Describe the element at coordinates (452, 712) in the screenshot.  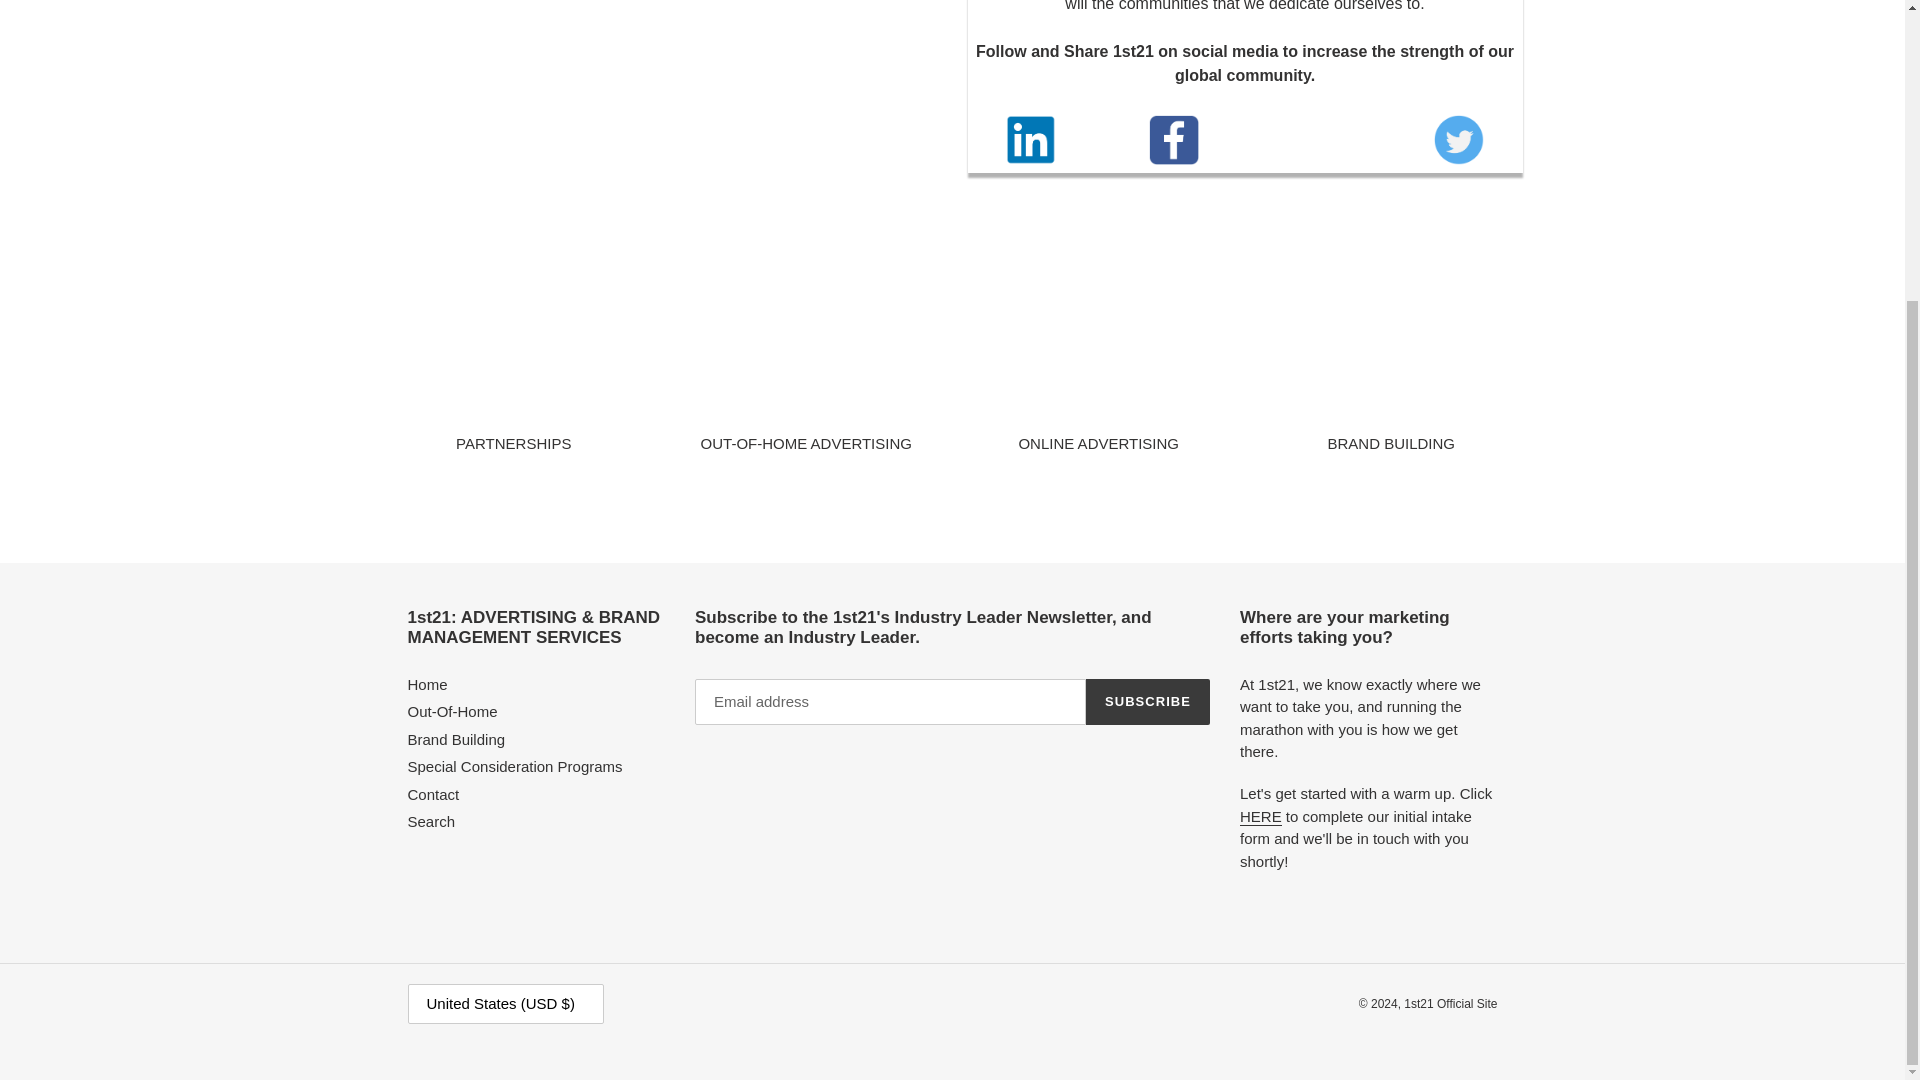
I see `Out-Of-Home` at that location.